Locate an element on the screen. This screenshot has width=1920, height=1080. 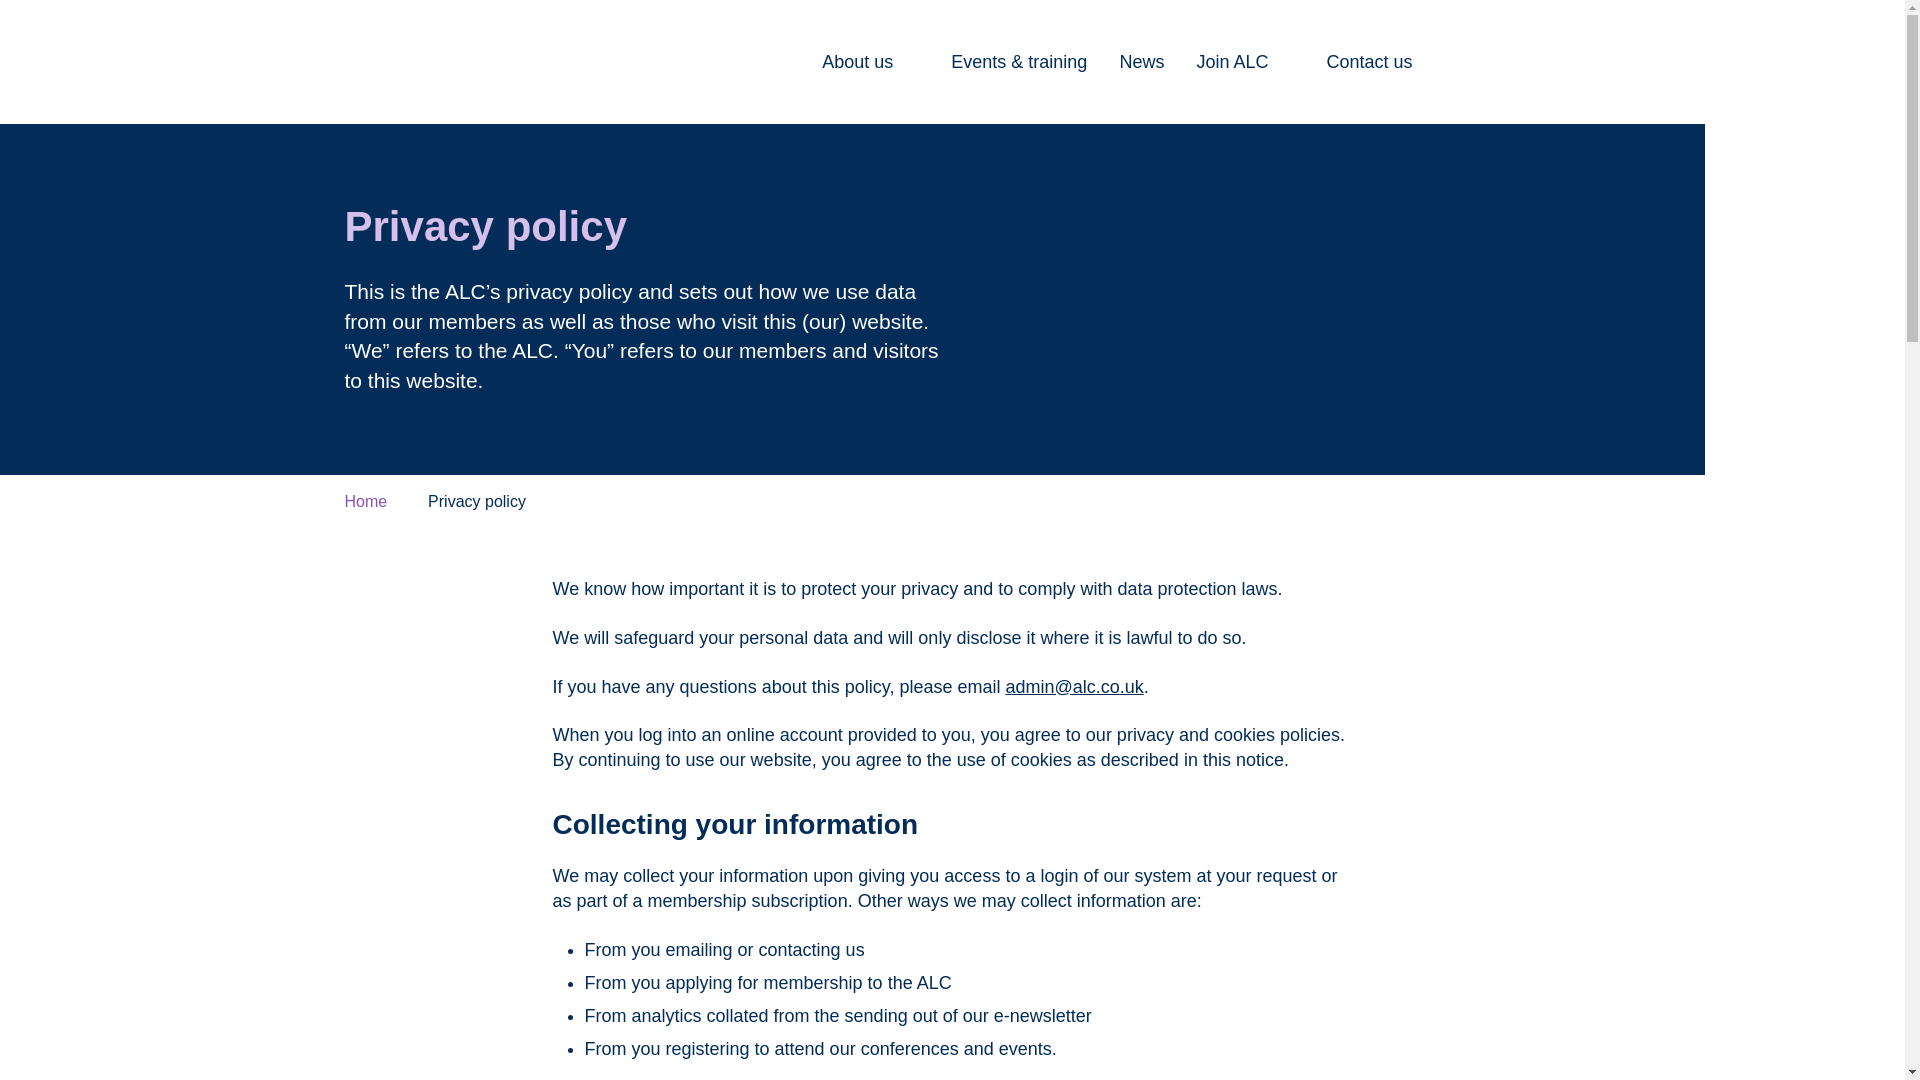
About us is located at coordinates (870, 62).